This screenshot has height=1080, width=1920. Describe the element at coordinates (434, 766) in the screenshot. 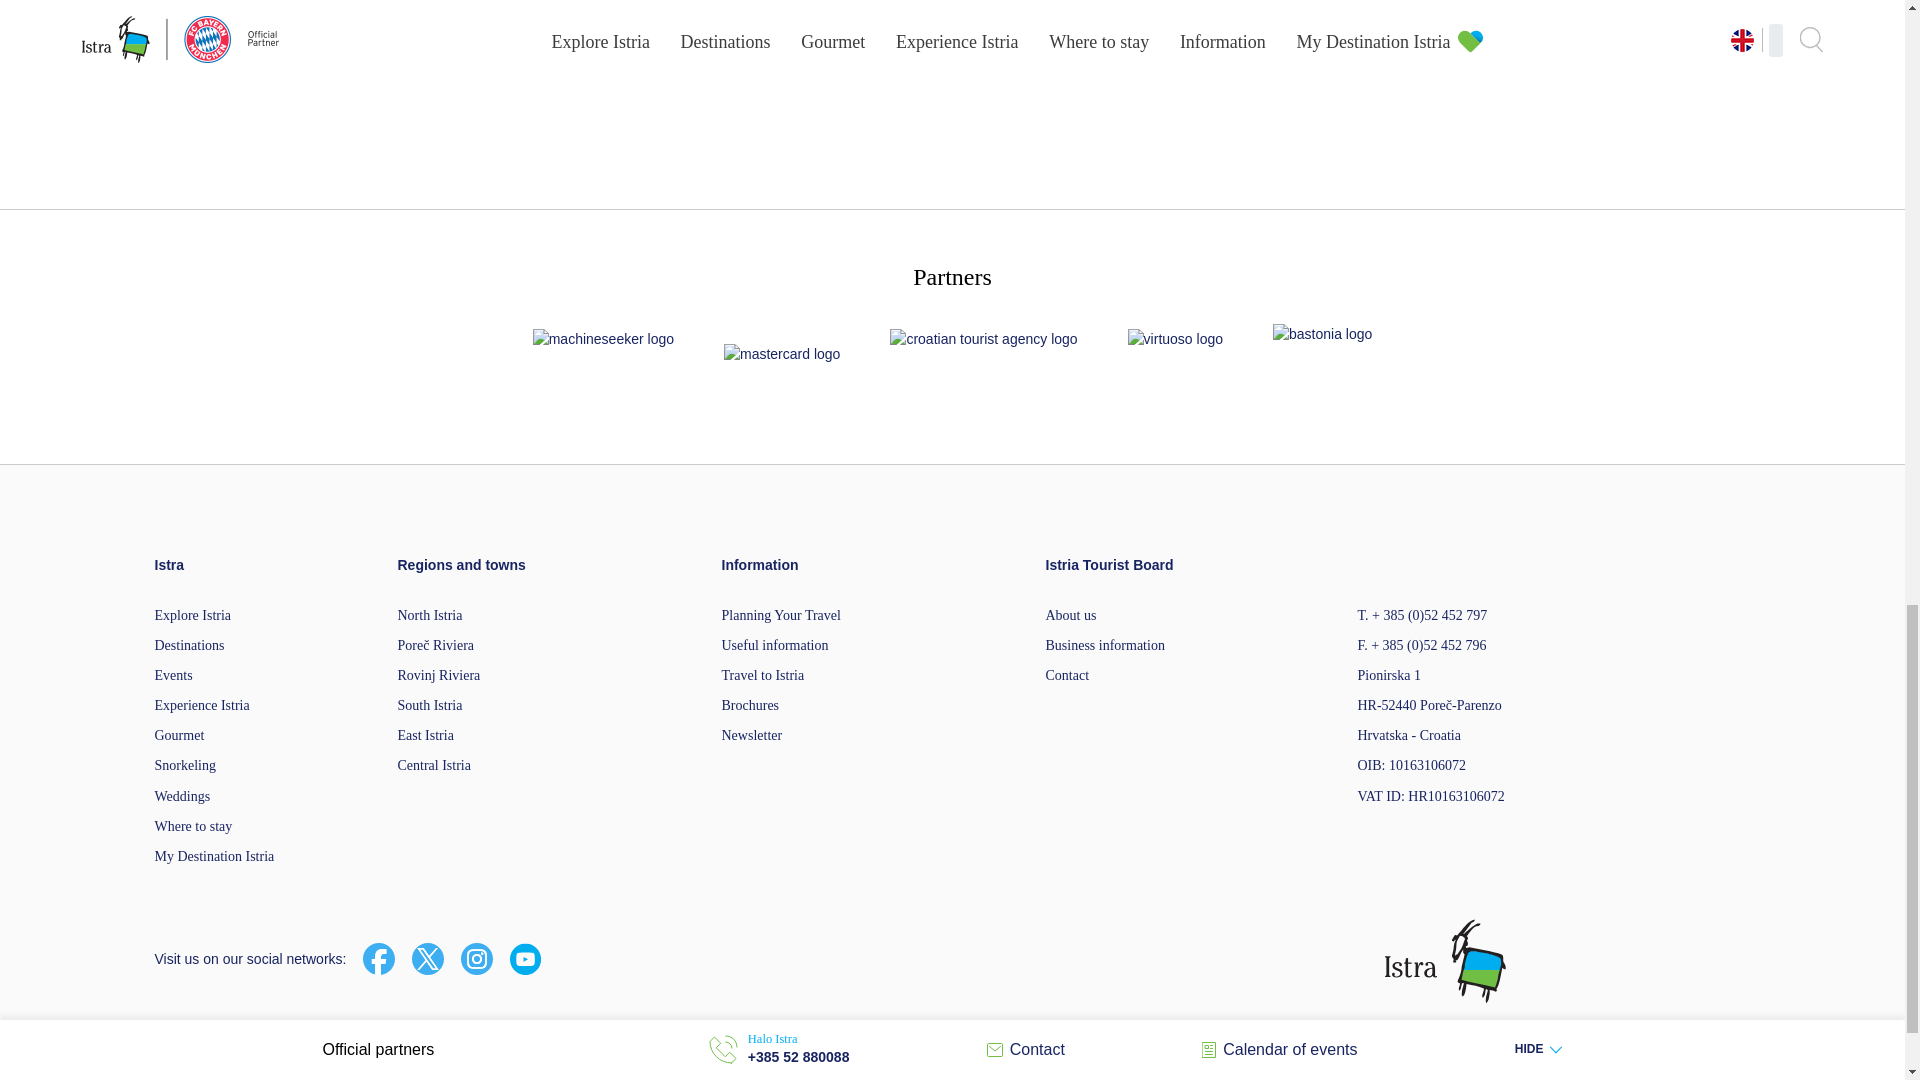

I see `Central Istria` at that location.